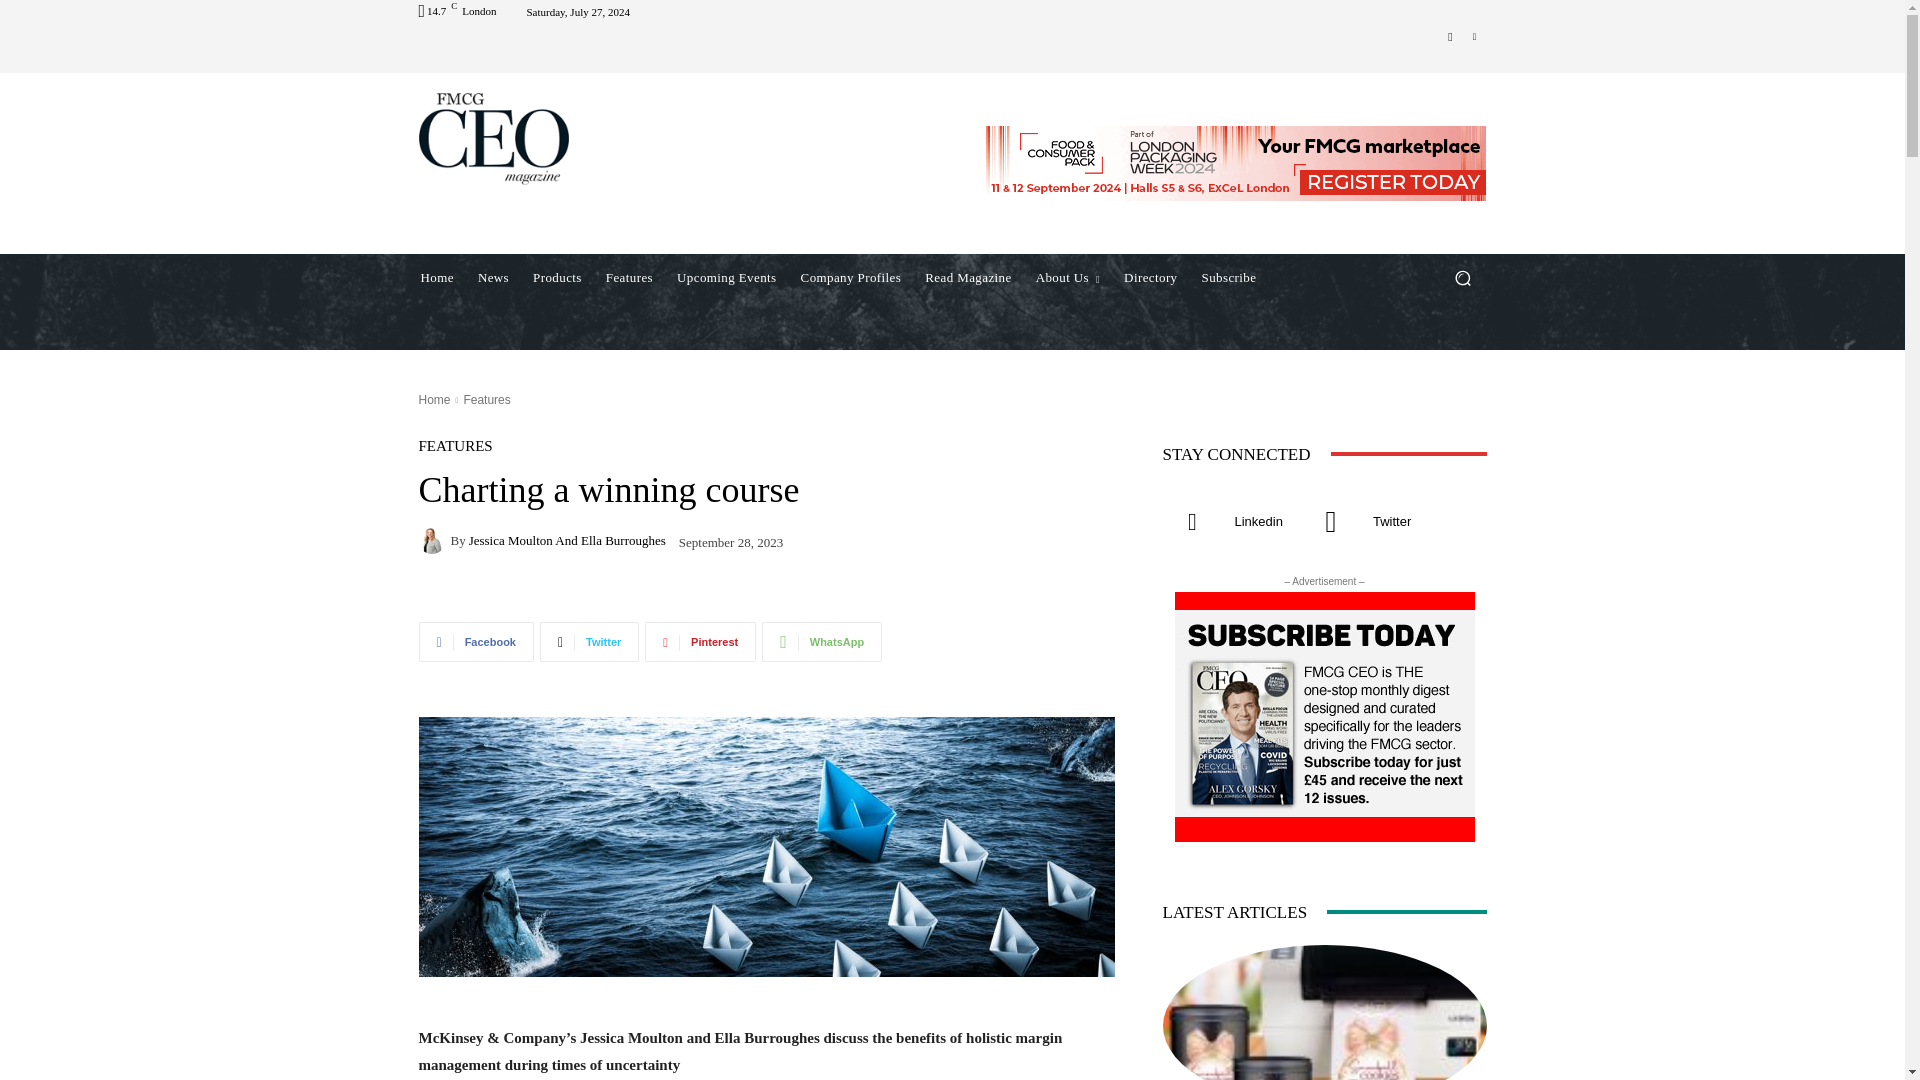 Image resolution: width=1920 pixels, height=1080 pixels. Describe the element at coordinates (436, 278) in the screenshot. I see `Home` at that location.